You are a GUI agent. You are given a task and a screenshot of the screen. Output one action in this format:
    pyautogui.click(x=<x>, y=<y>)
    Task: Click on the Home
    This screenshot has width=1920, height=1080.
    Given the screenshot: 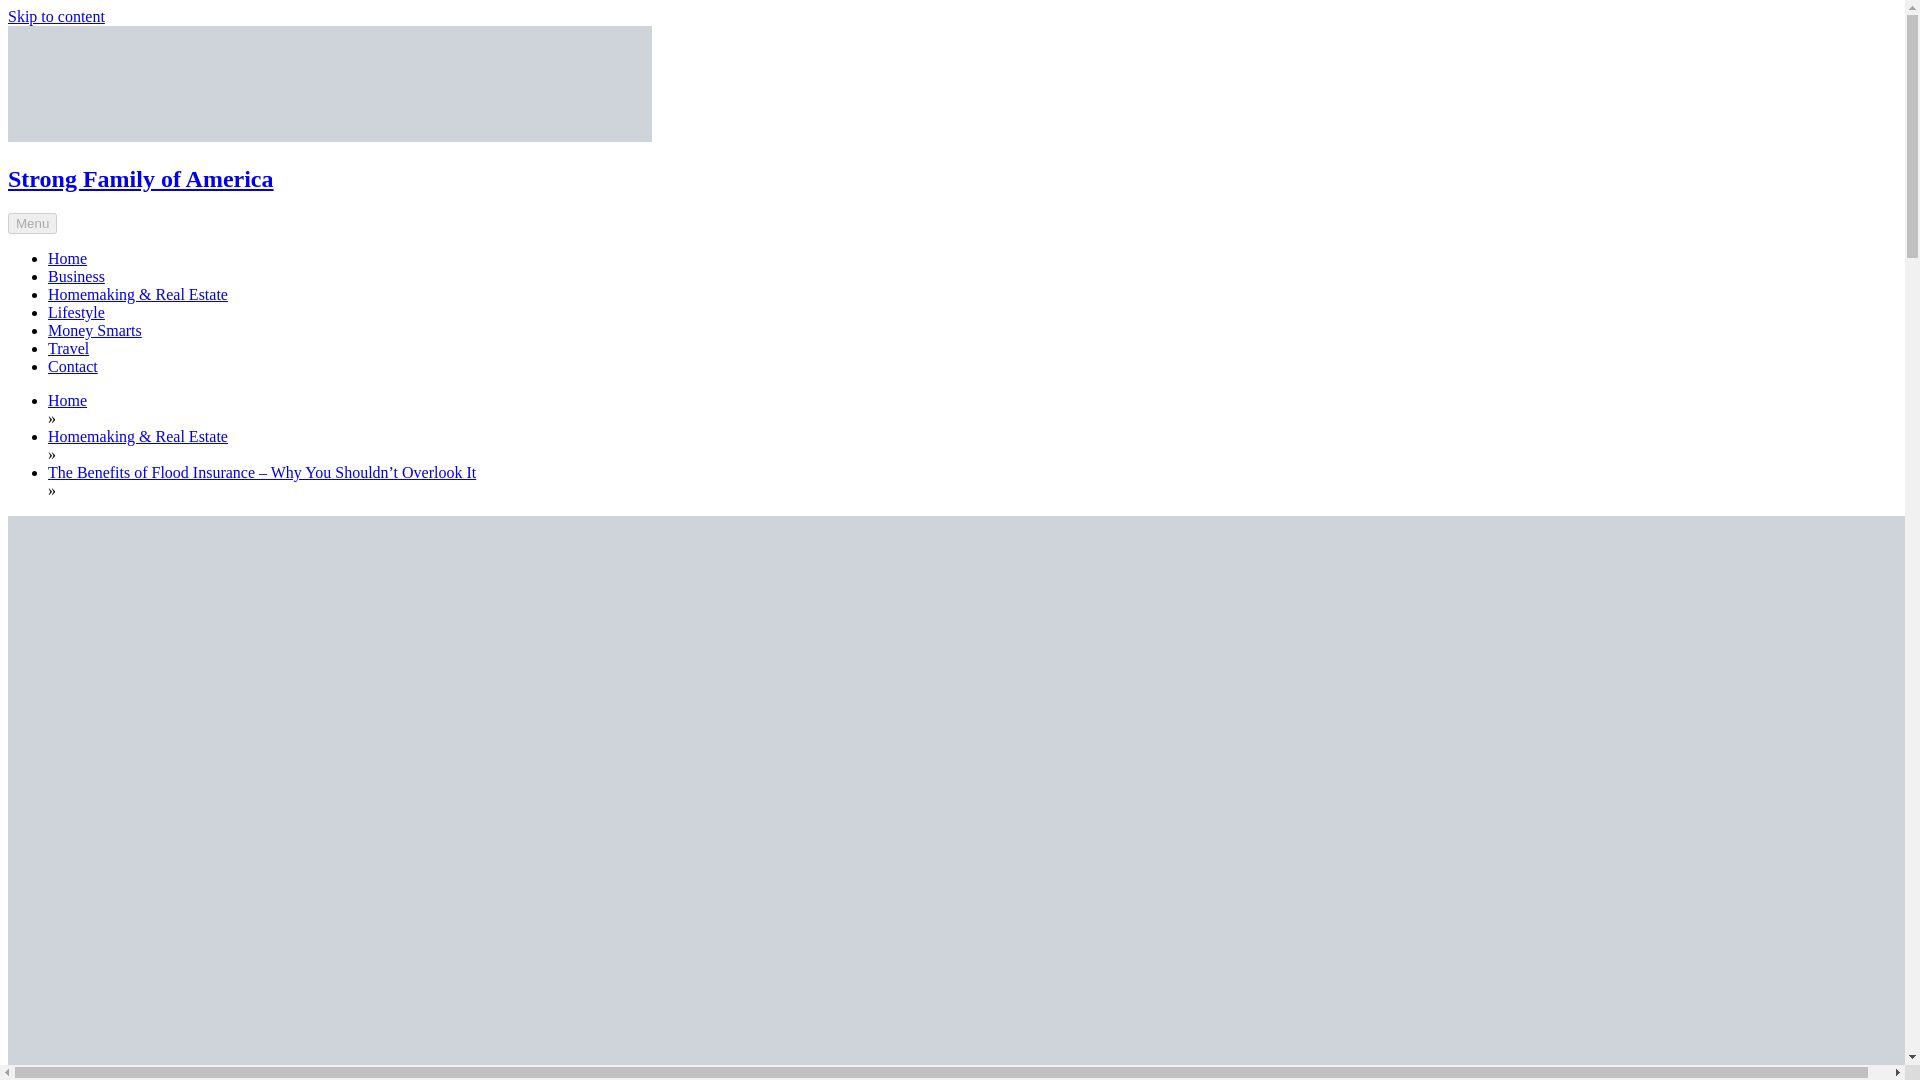 What is the action you would take?
    pyautogui.click(x=67, y=400)
    